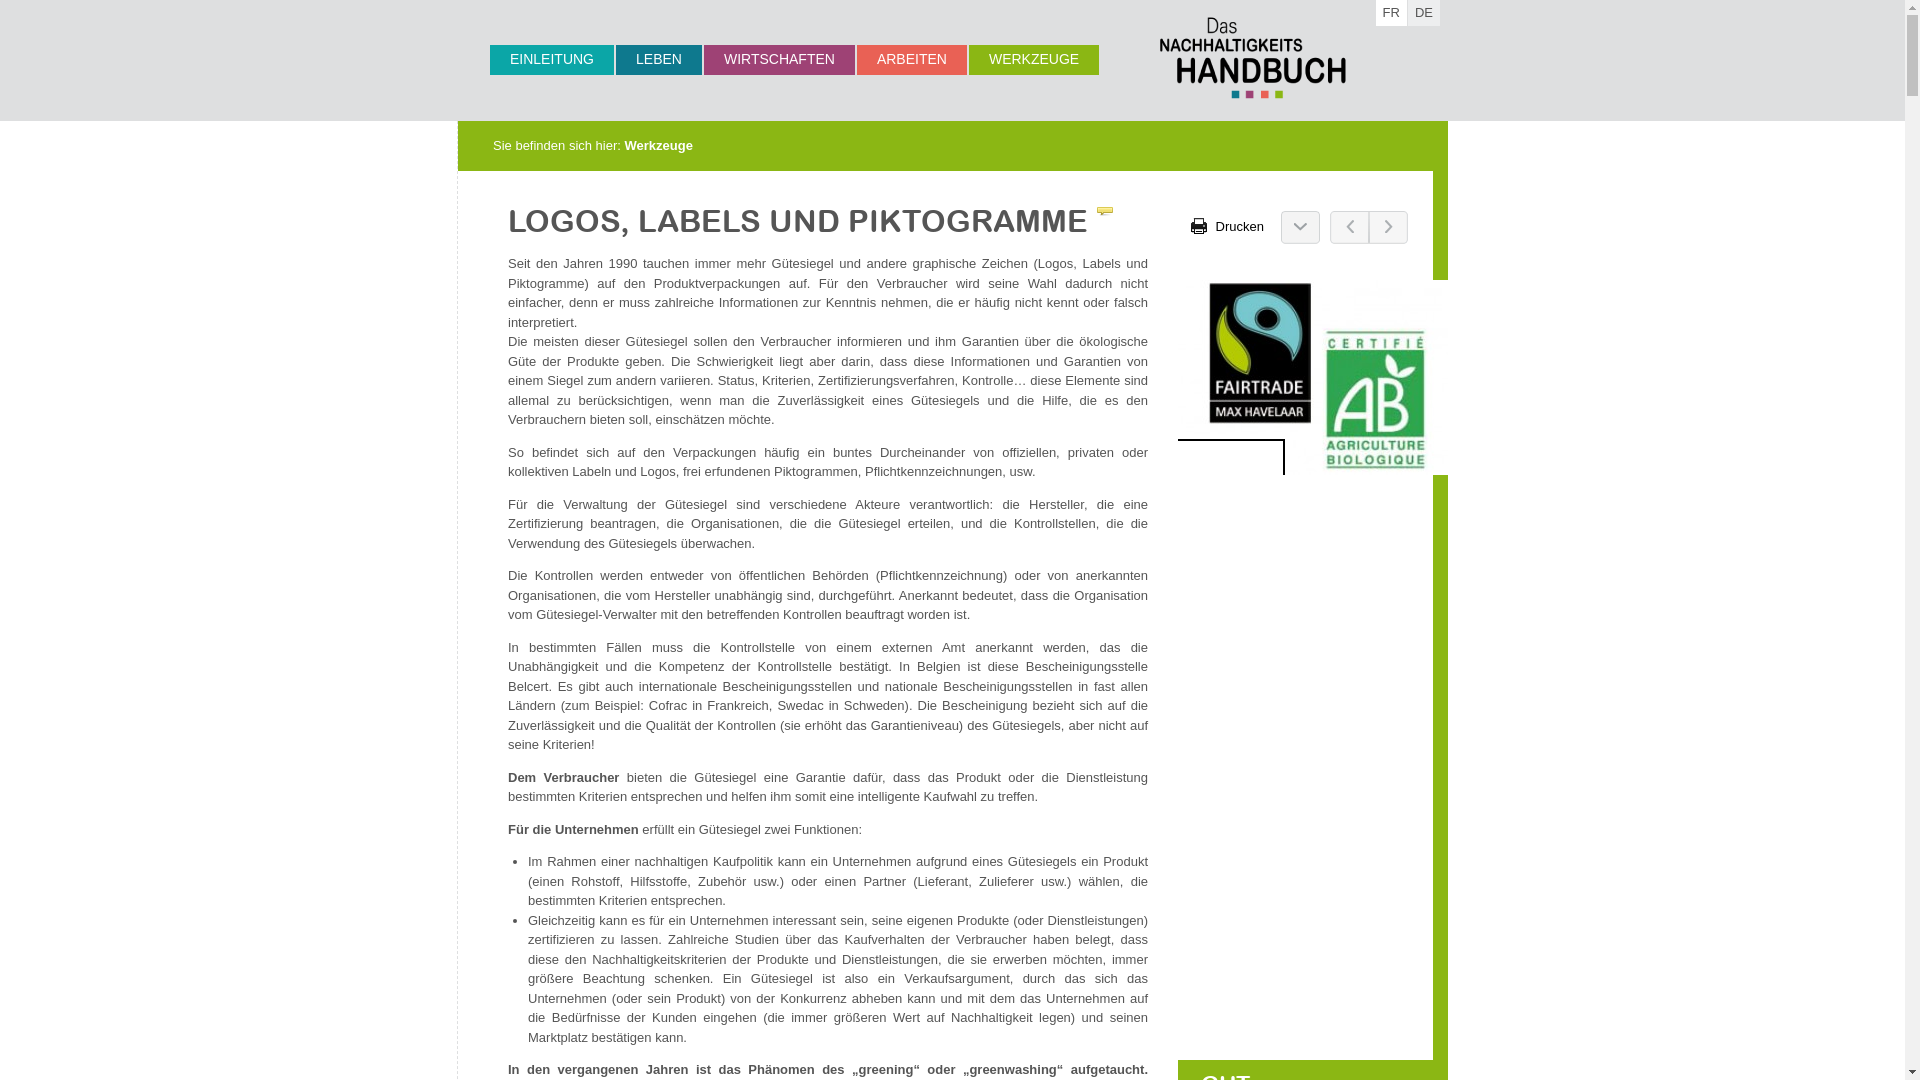 This screenshot has height=1080, width=1920. Describe the element at coordinates (912, 60) in the screenshot. I see `ARBEITEN` at that location.